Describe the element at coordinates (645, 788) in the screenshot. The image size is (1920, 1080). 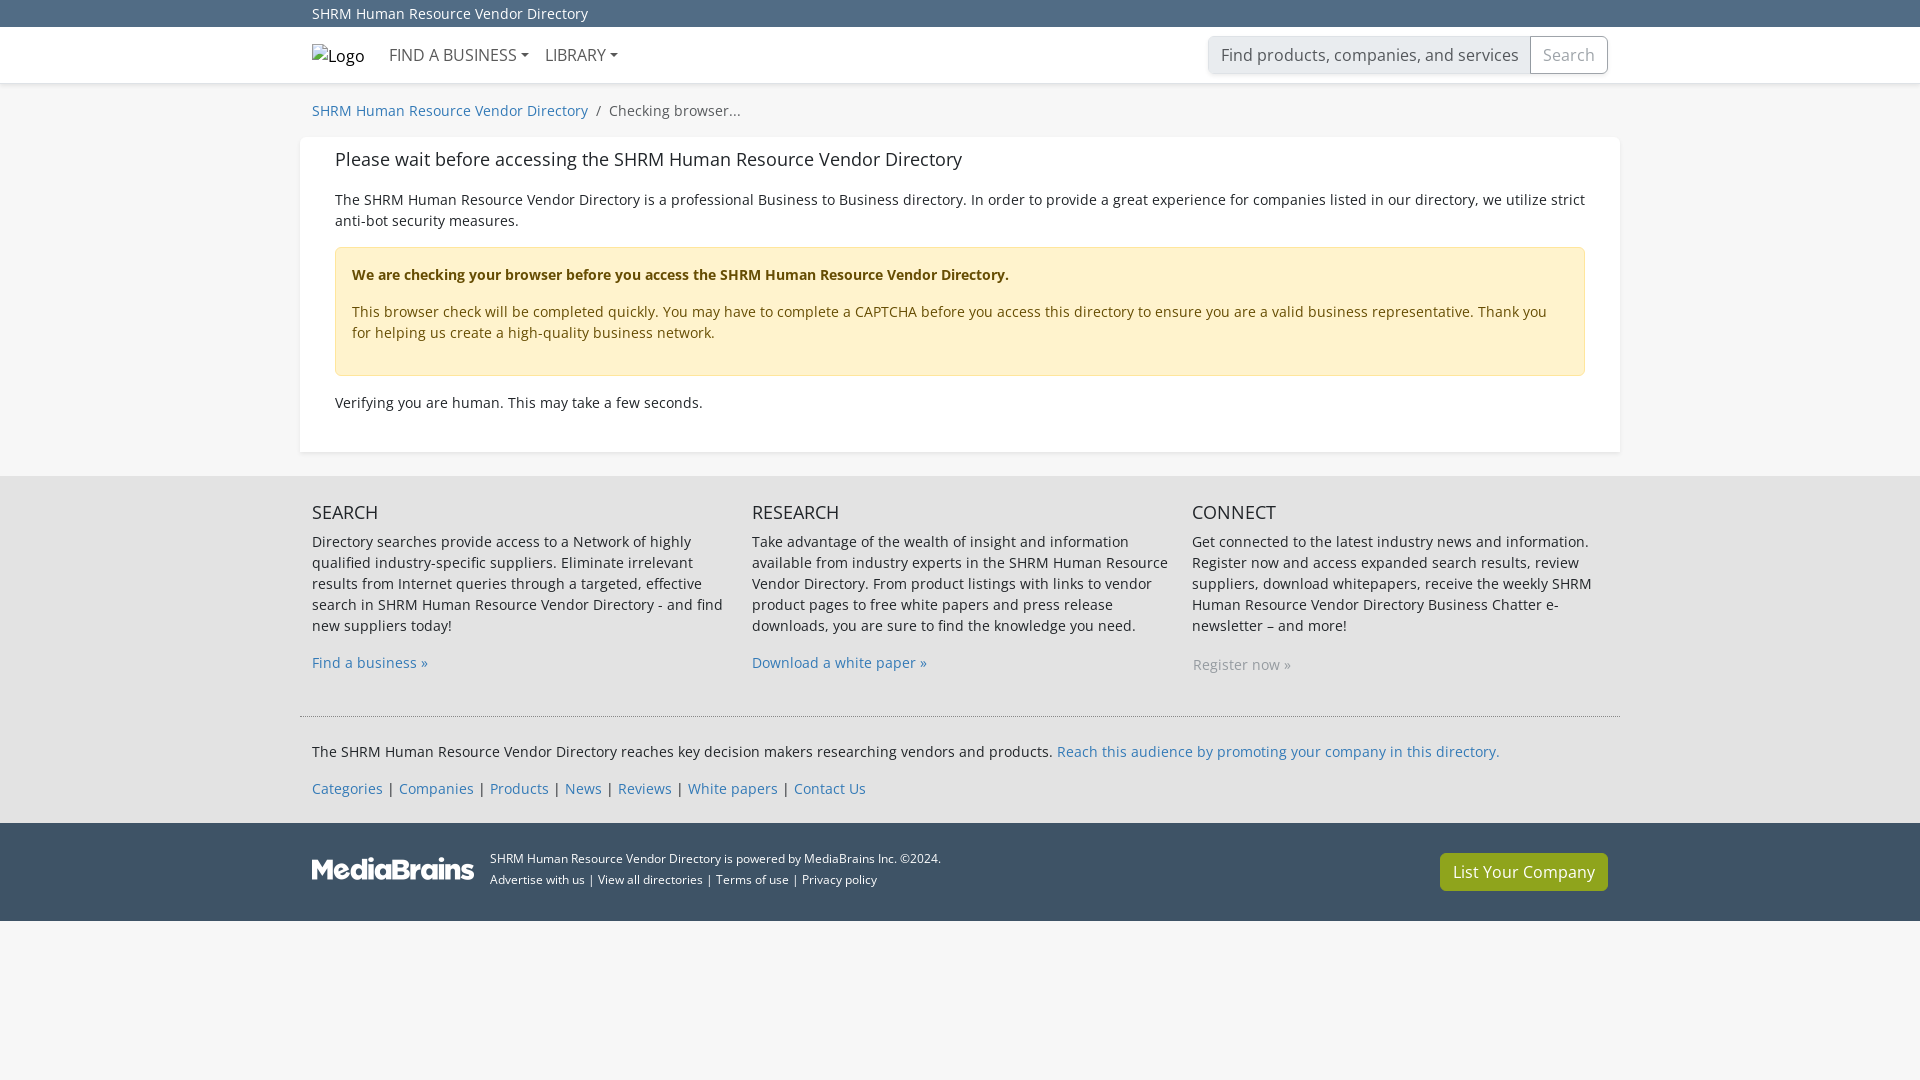
I see `Reviews` at that location.